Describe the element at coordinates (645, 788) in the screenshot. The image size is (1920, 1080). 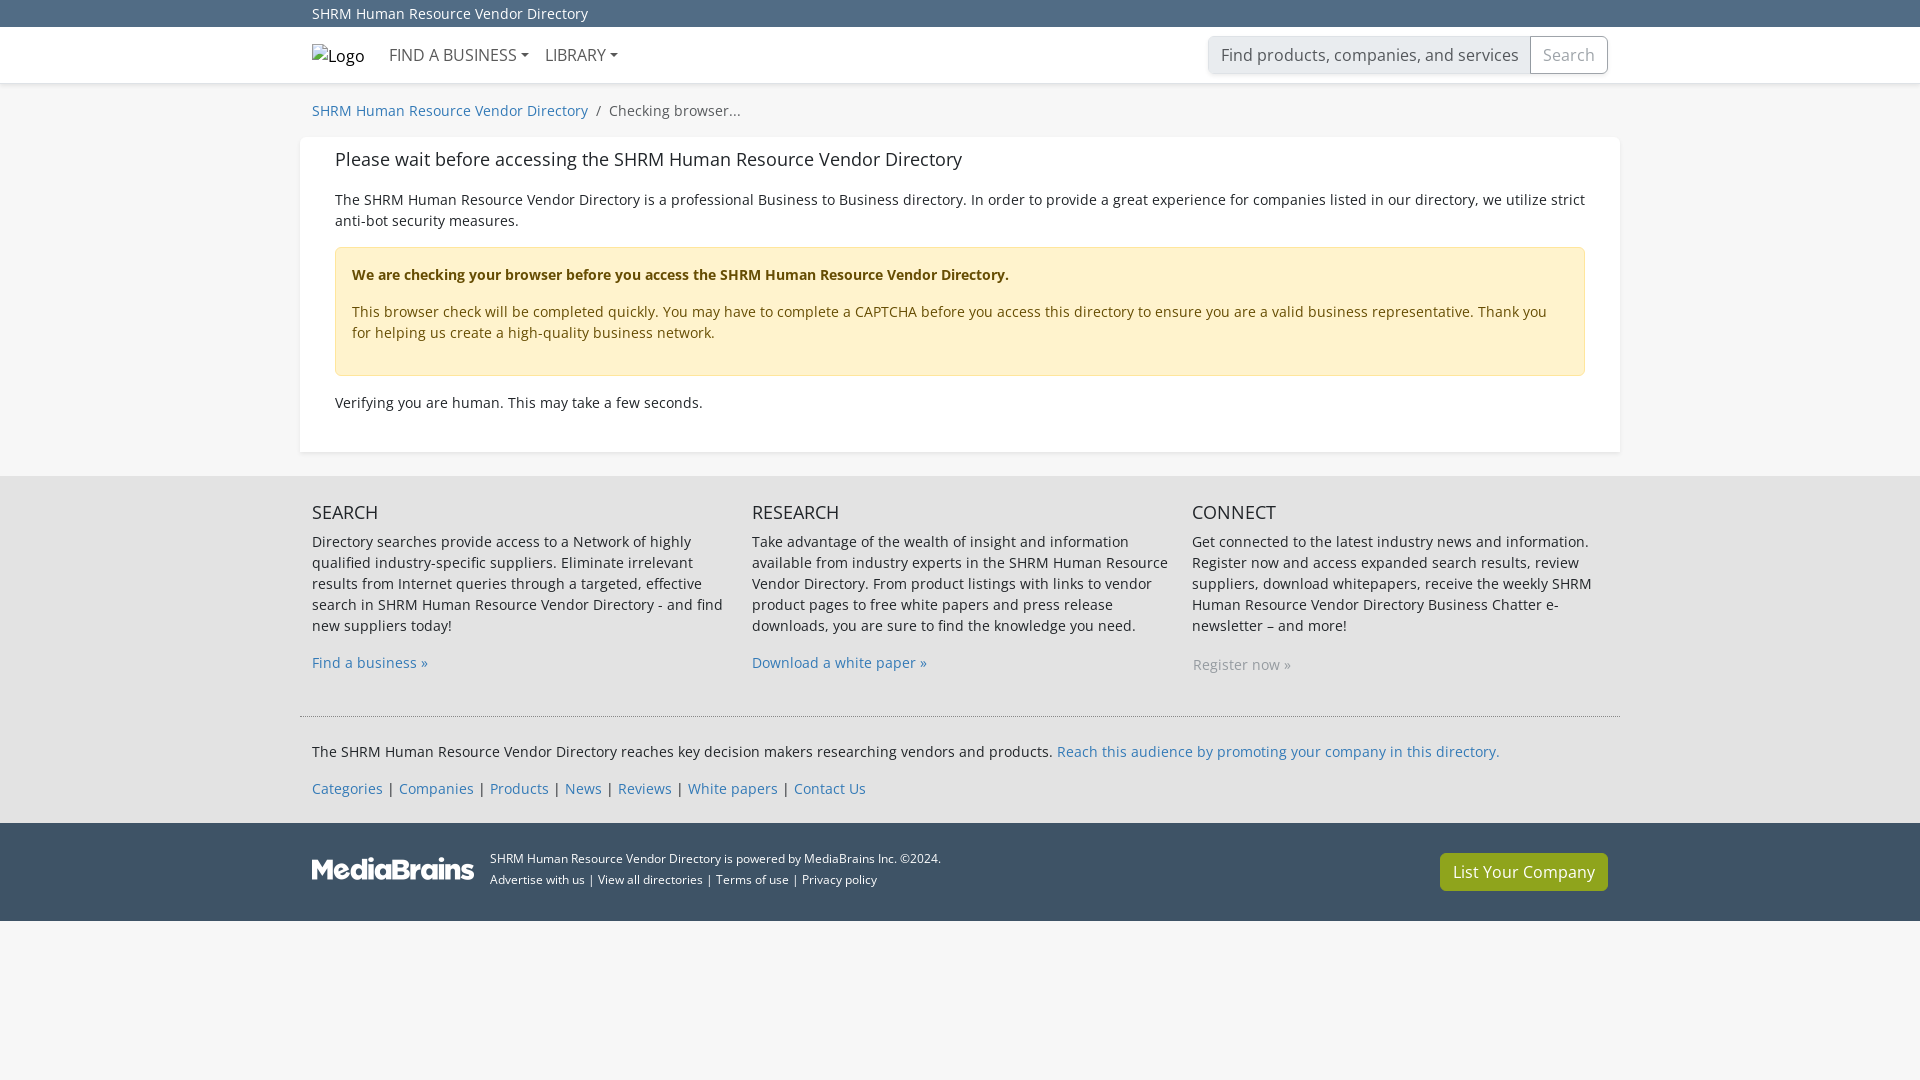
I see `Reviews` at that location.